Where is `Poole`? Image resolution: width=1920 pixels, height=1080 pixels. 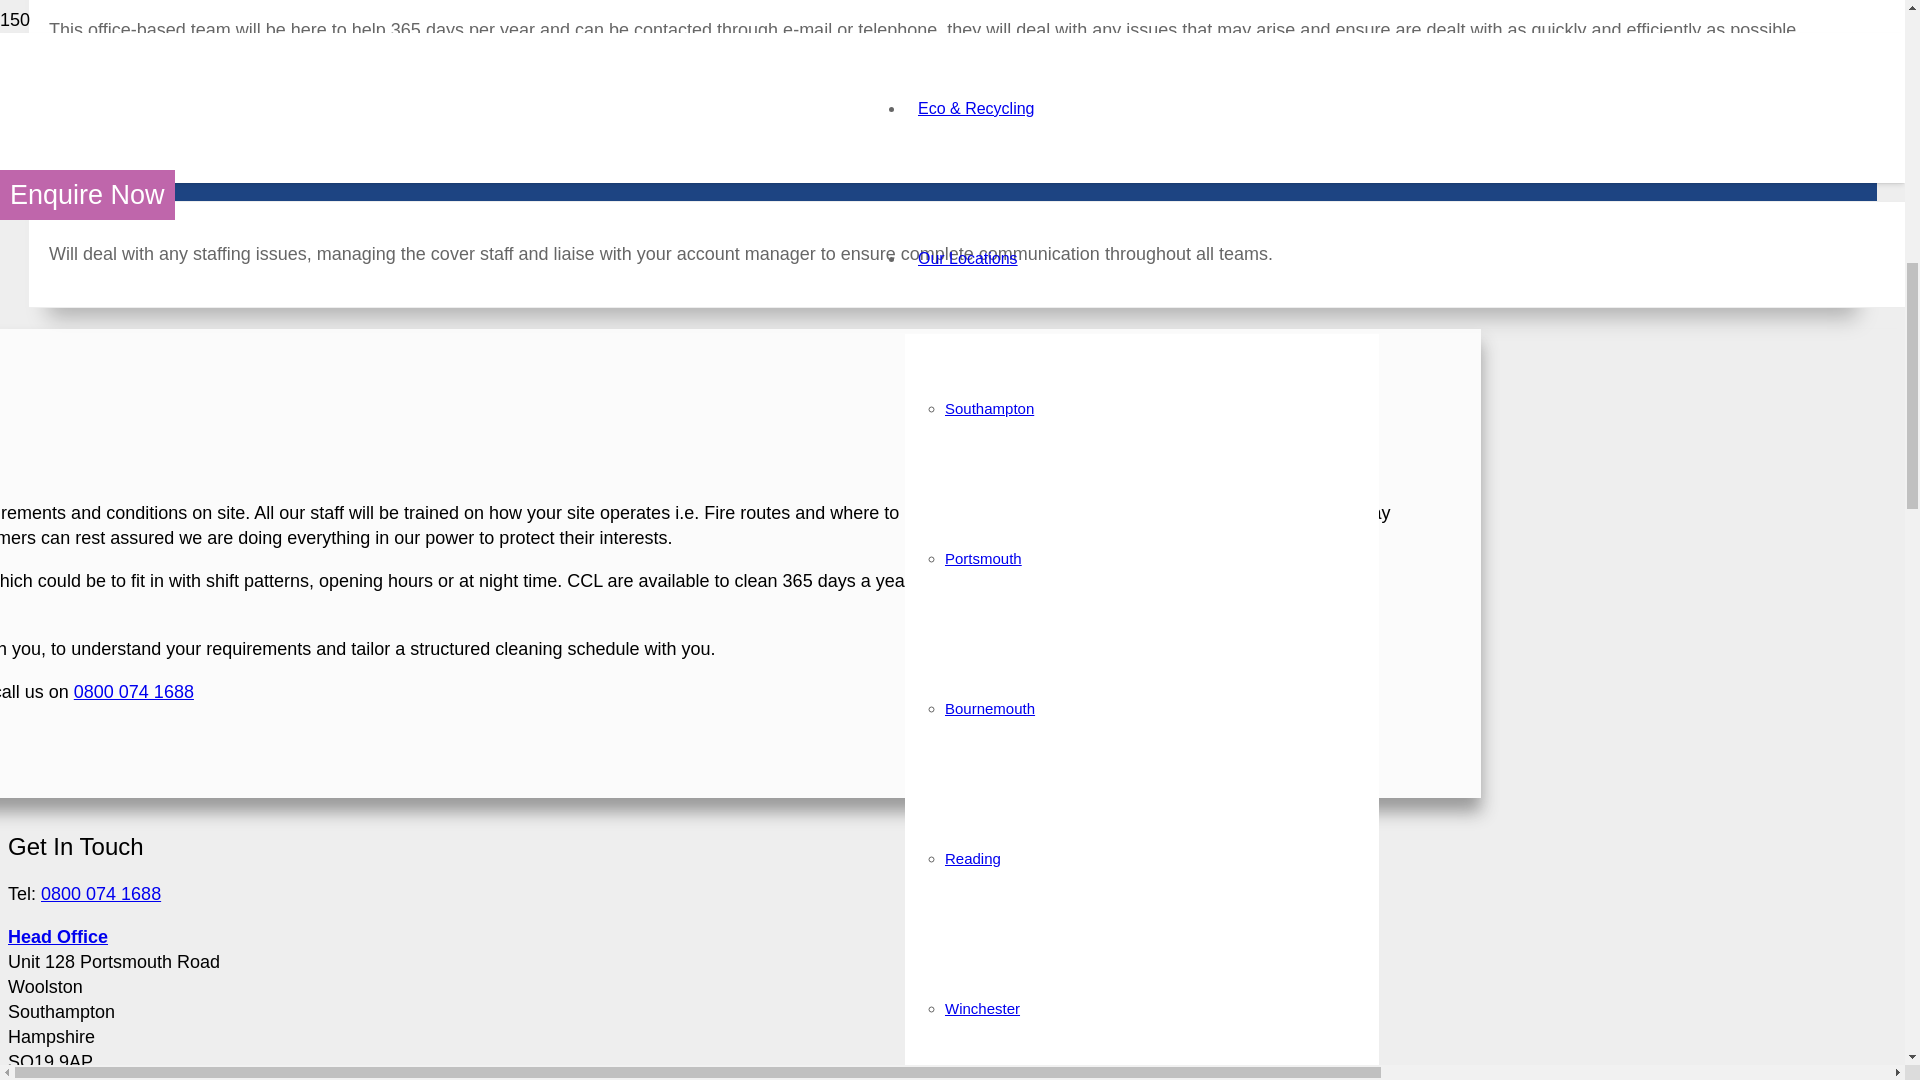 Poole is located at coordinates (964, 78).